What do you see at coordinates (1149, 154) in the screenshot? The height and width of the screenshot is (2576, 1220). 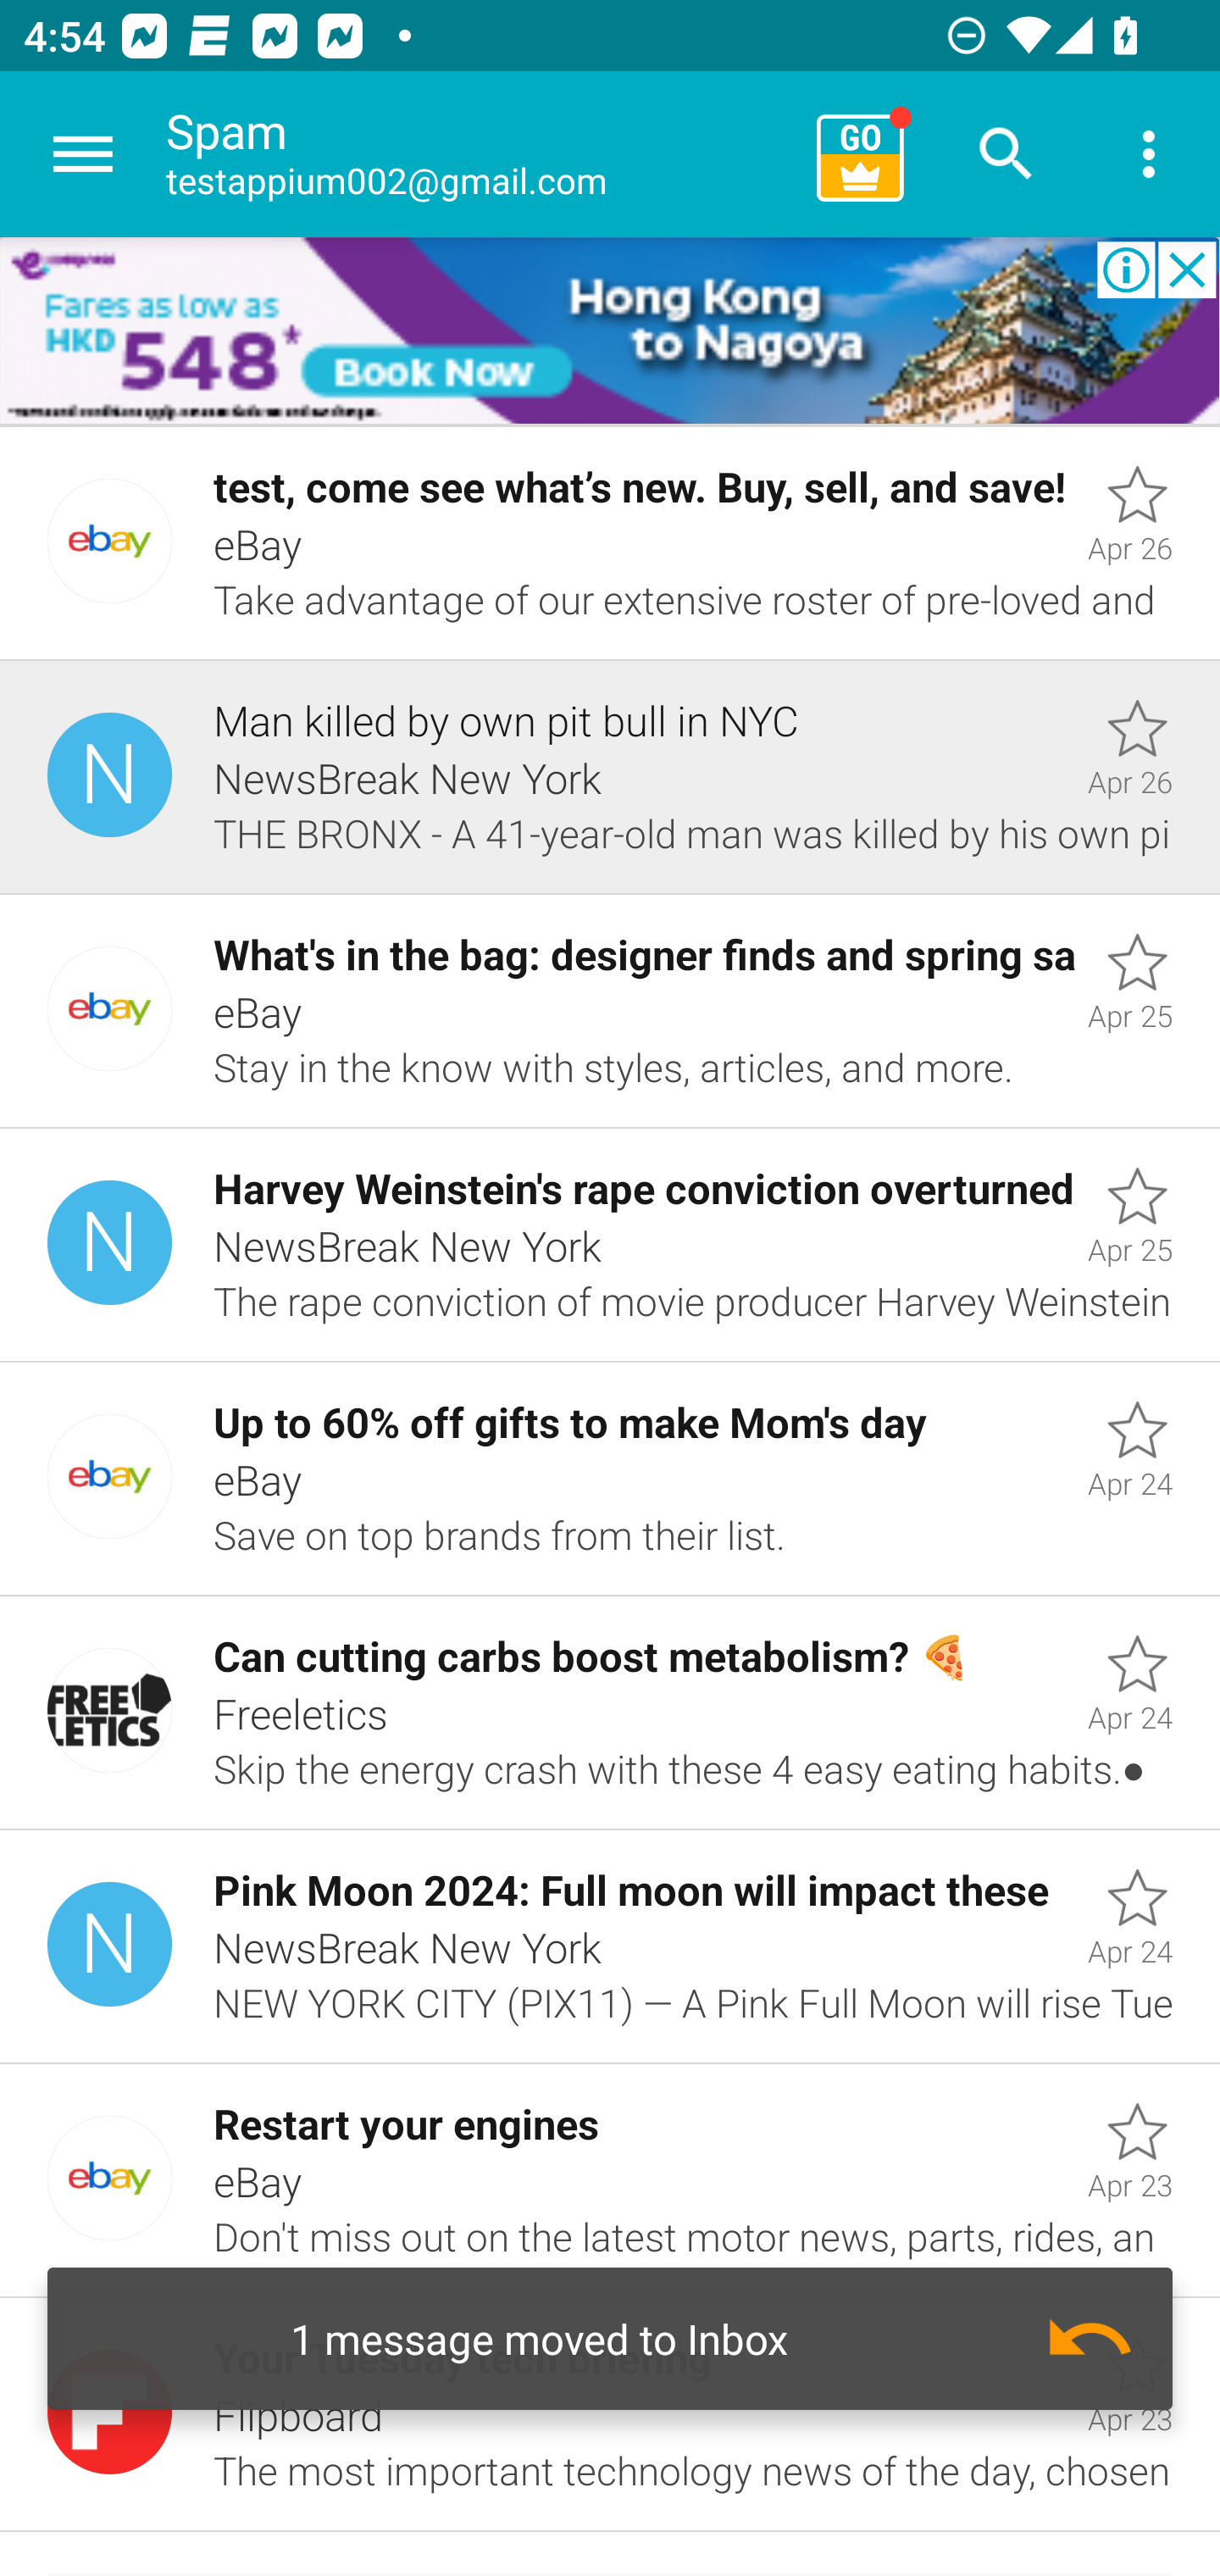 I see `More options` at bounding box center [1149, 154].